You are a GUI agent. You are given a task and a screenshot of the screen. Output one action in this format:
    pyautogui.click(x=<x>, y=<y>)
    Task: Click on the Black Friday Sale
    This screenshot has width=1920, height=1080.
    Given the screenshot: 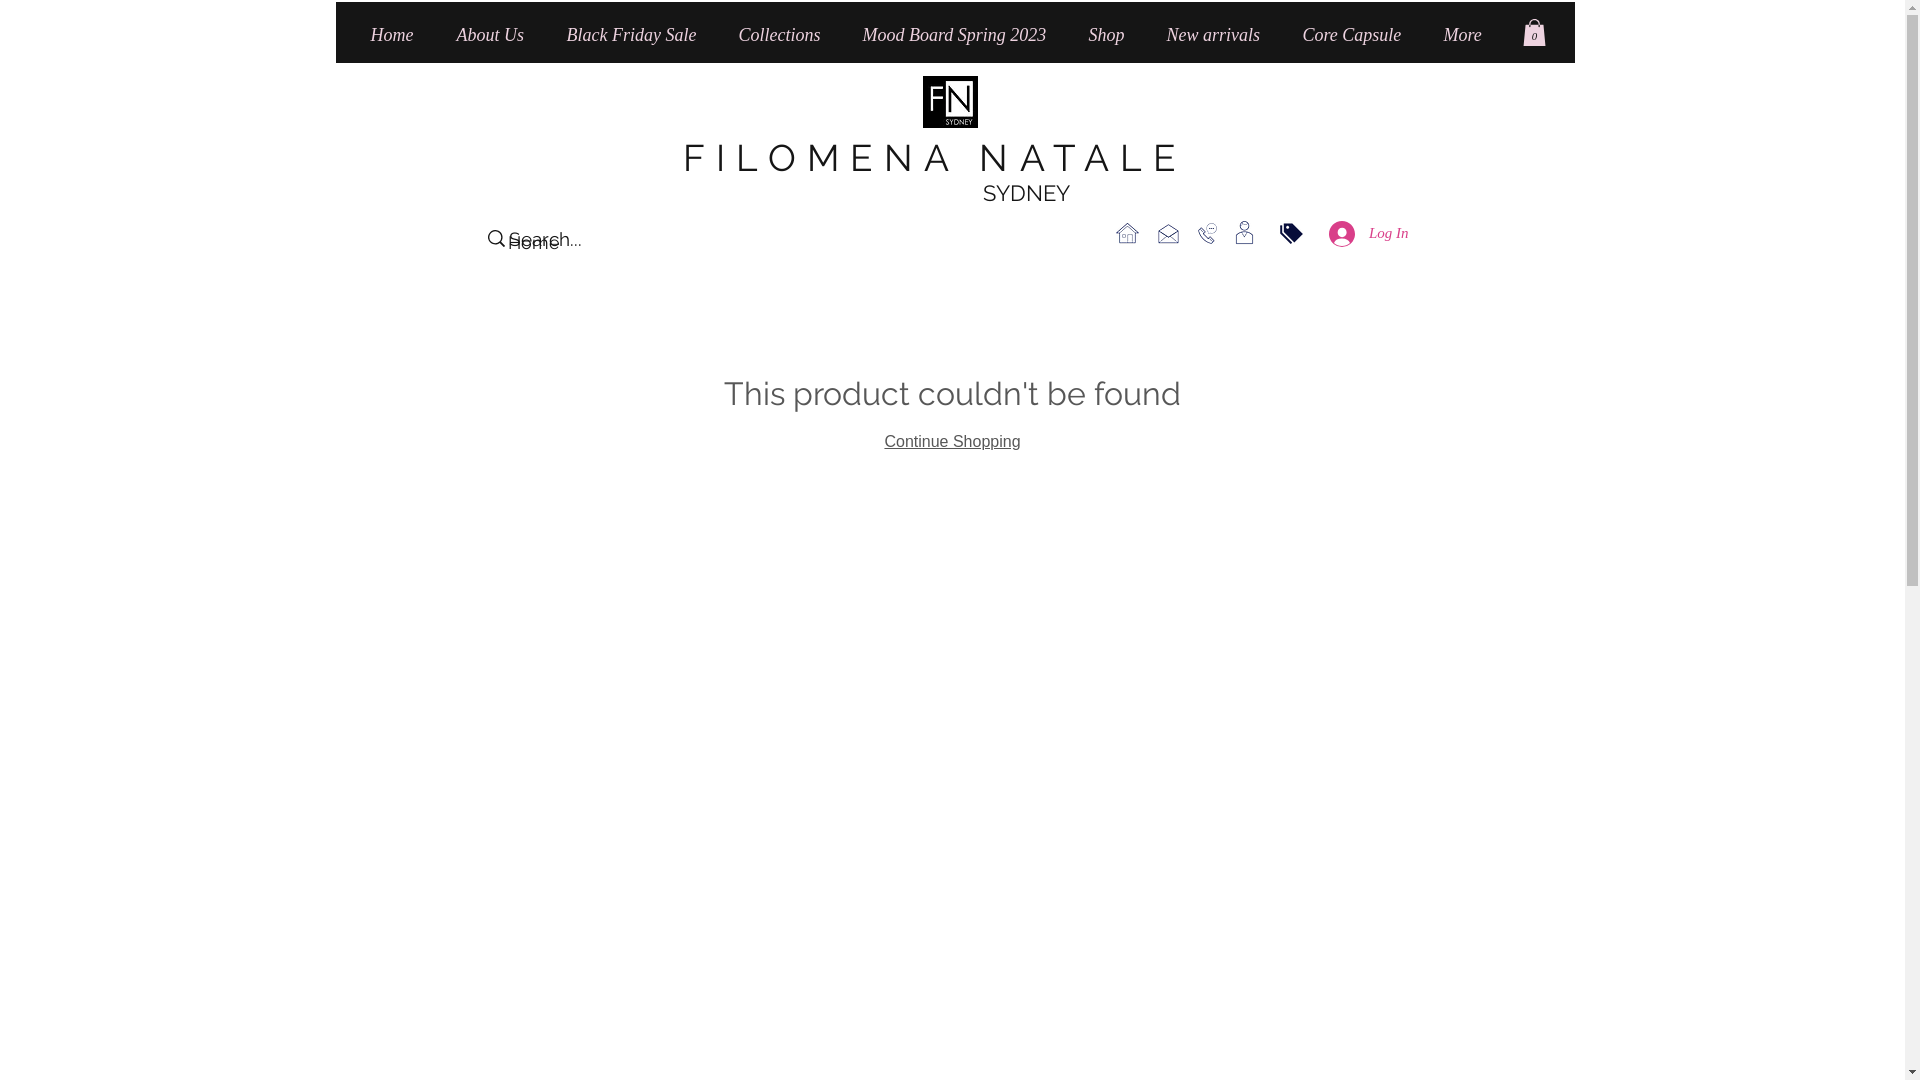 What is the action you would take?
    pyautogui.click(x=638, y=36)
    